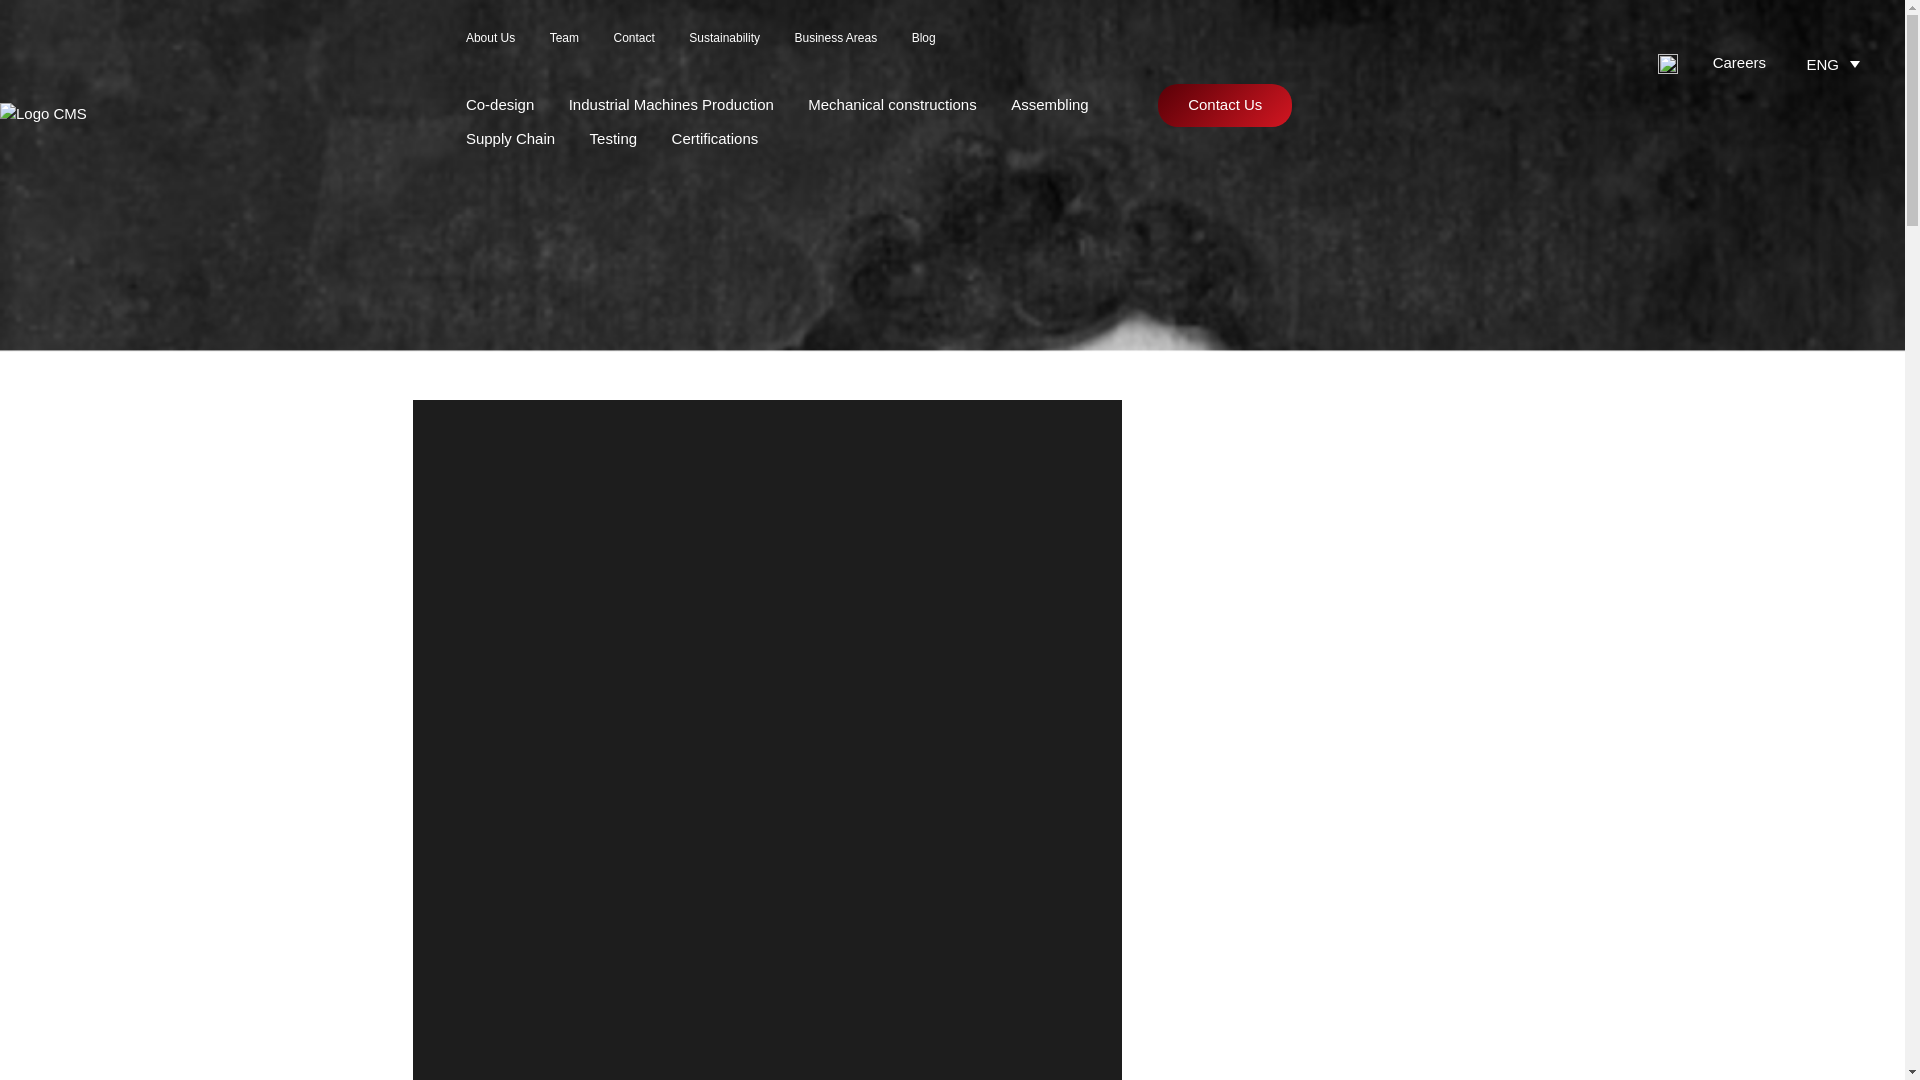 The height and width of the screenshot is (1080, 1920). What do you see at coordinates (670, 104) in the screenshot?
I see `Industrial Machines Production` at bounding box center [670, 104].